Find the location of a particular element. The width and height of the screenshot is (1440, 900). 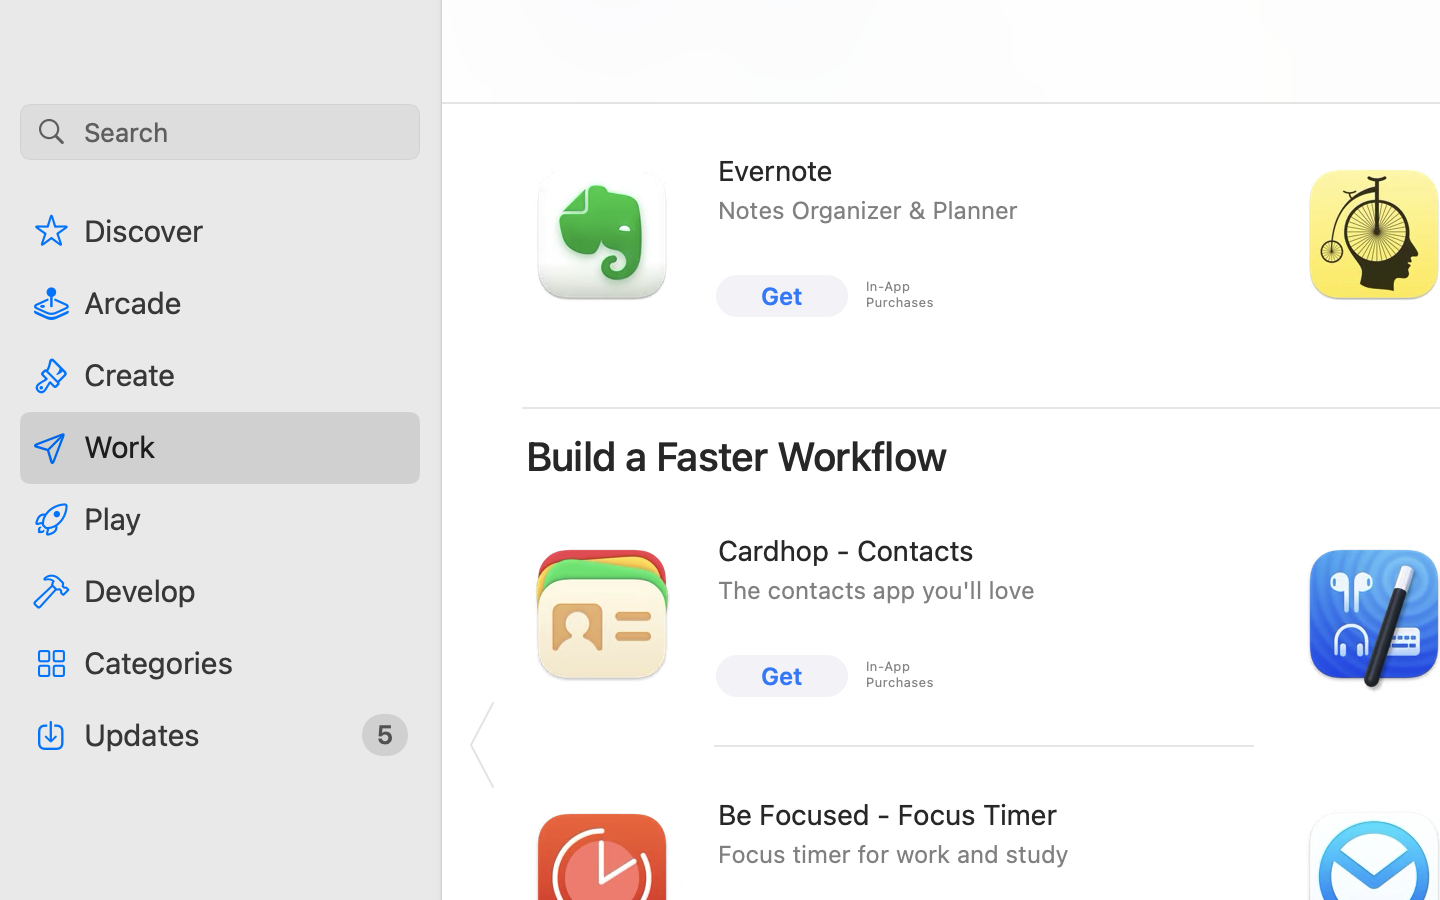

Build a Faster Workflow is located at coordinates (737, 456).